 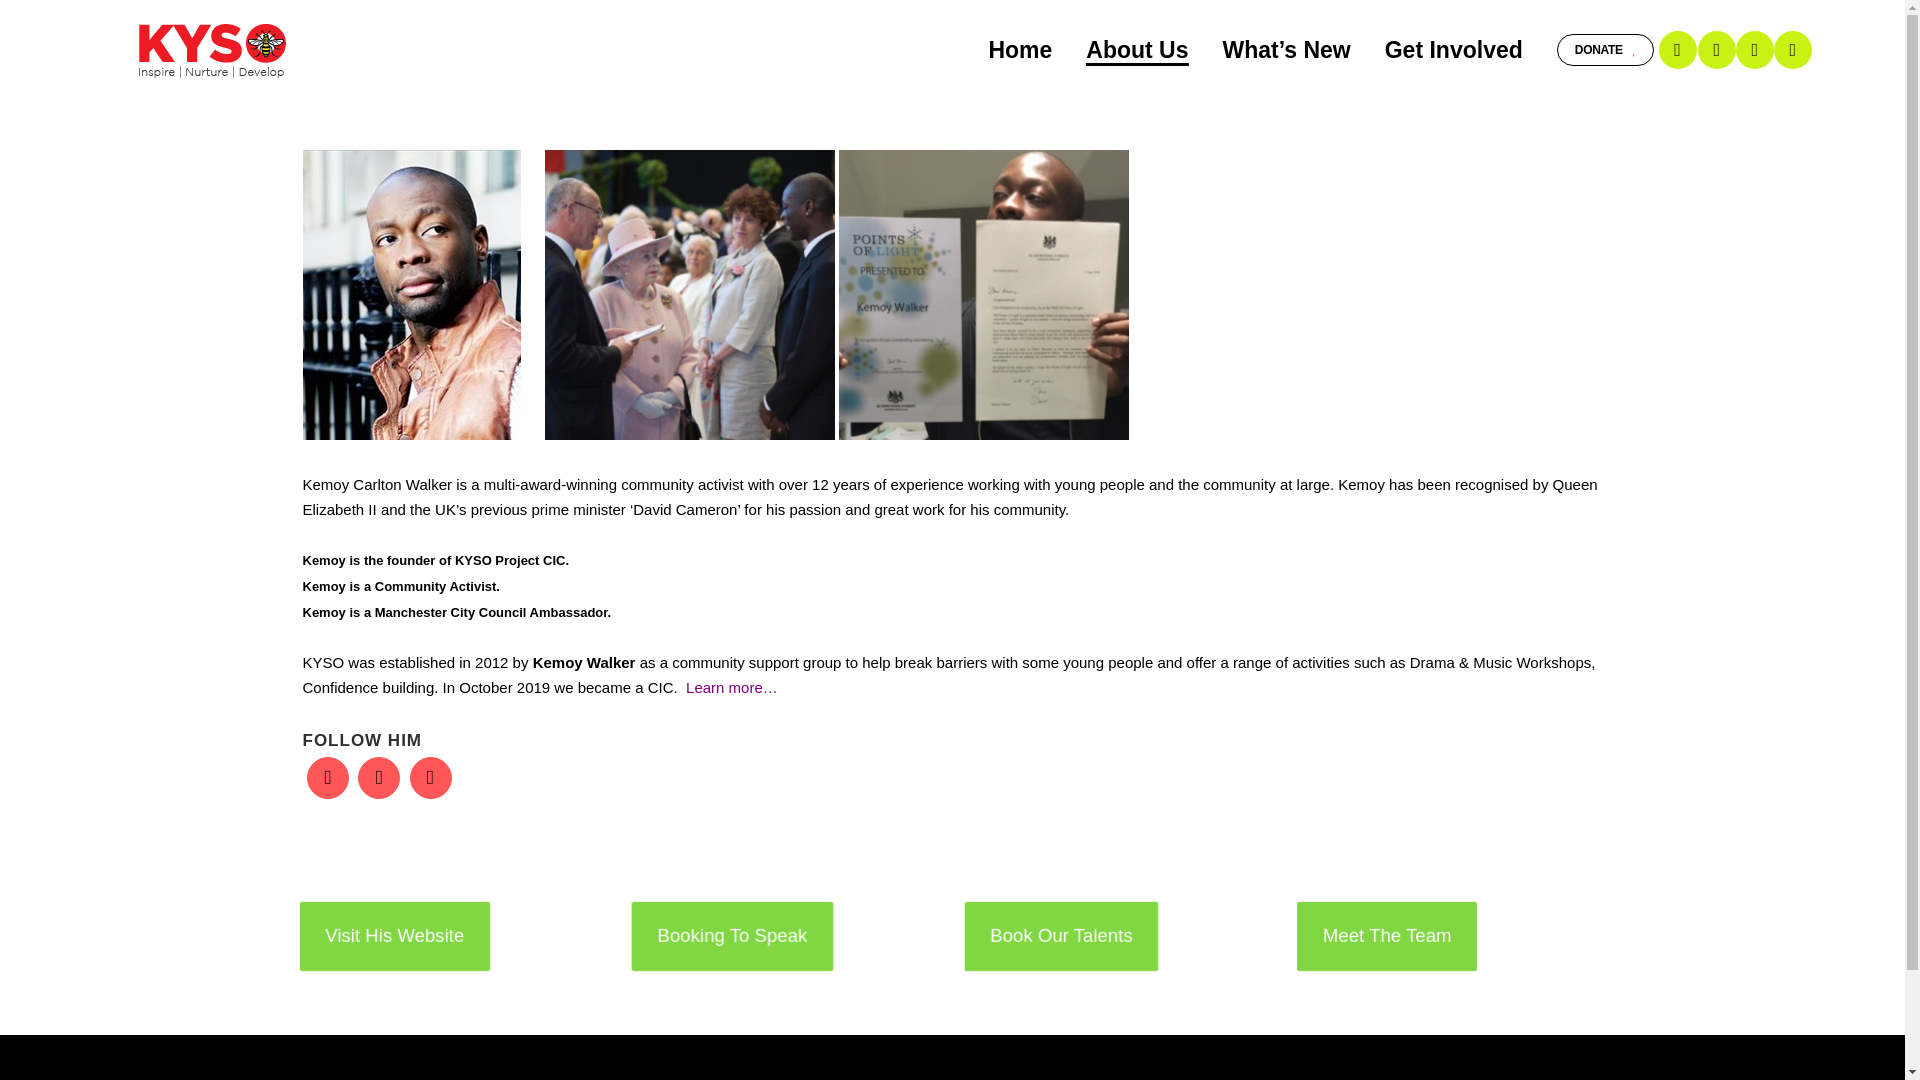 I want to click on Book Our Talents, so click(x=1058, y=934).